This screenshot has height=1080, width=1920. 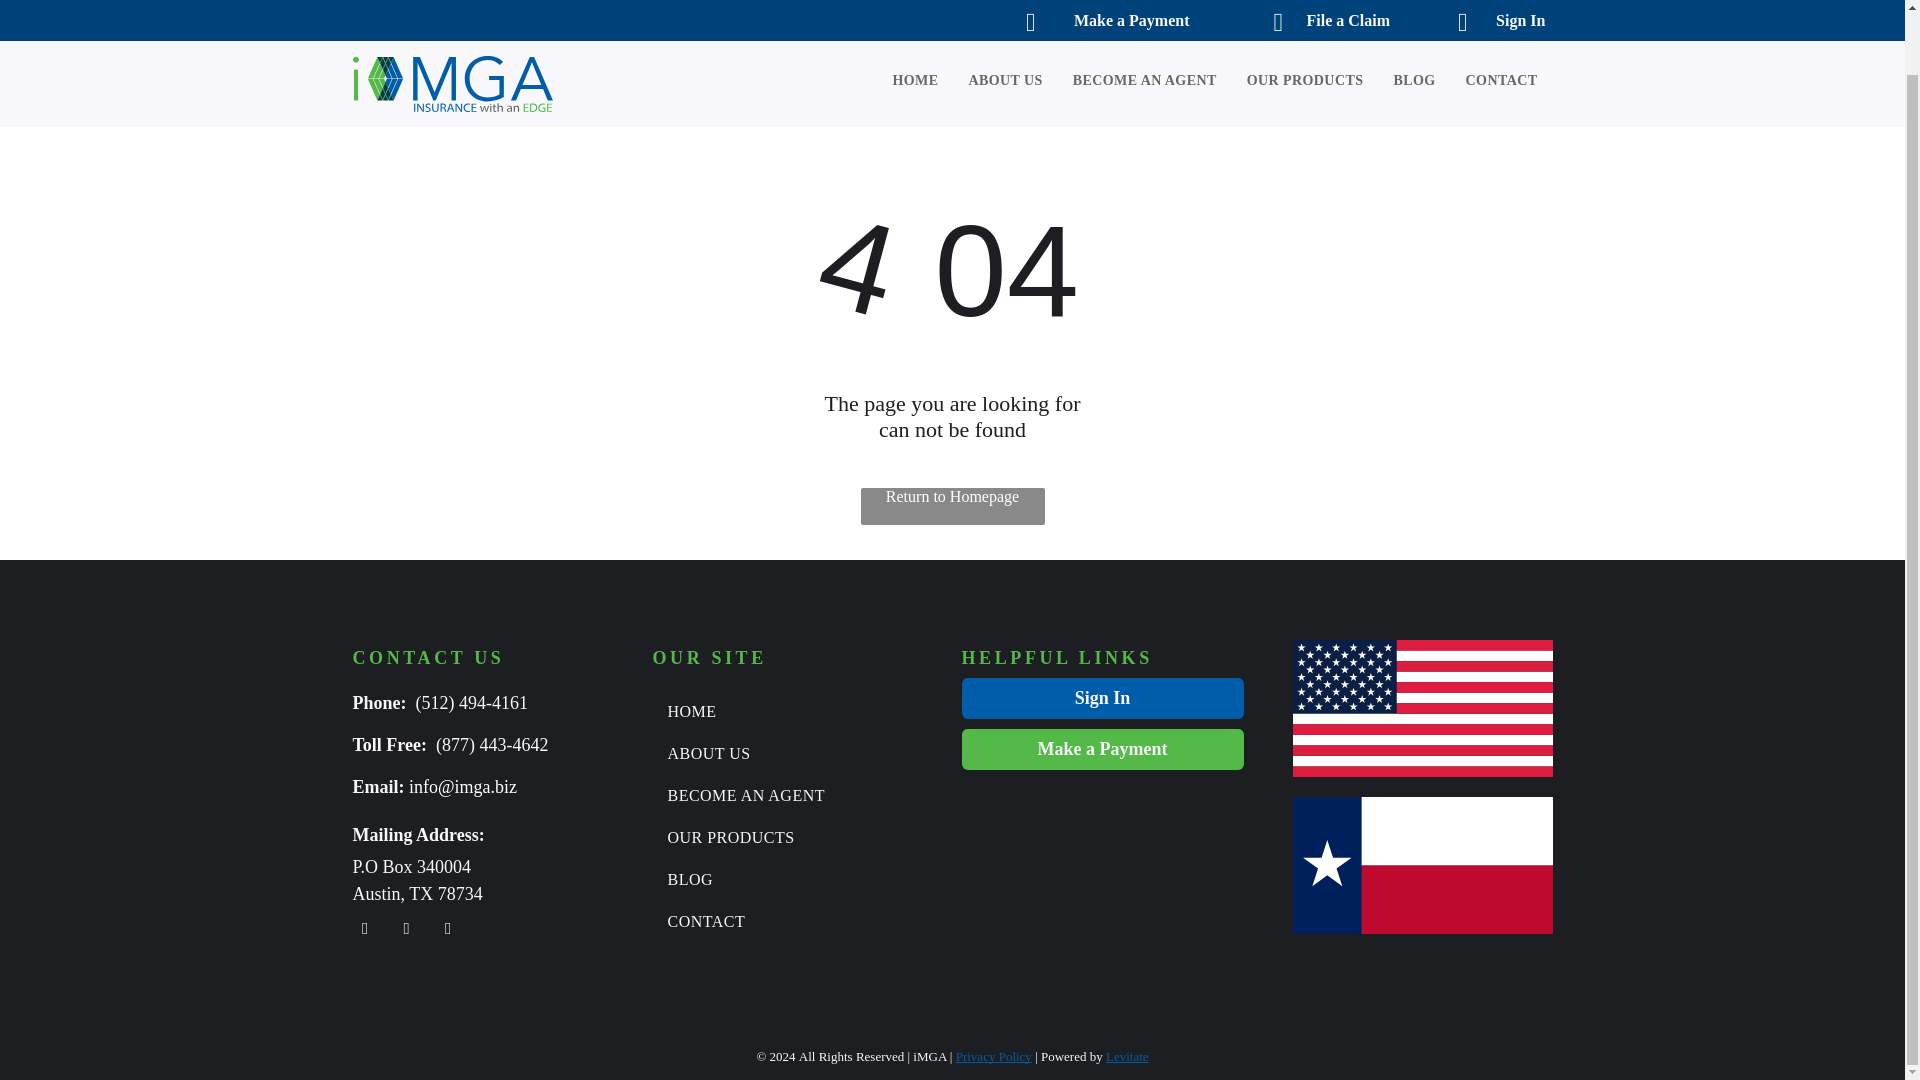 I want to click on BLOG, so click(x=786, y=879).